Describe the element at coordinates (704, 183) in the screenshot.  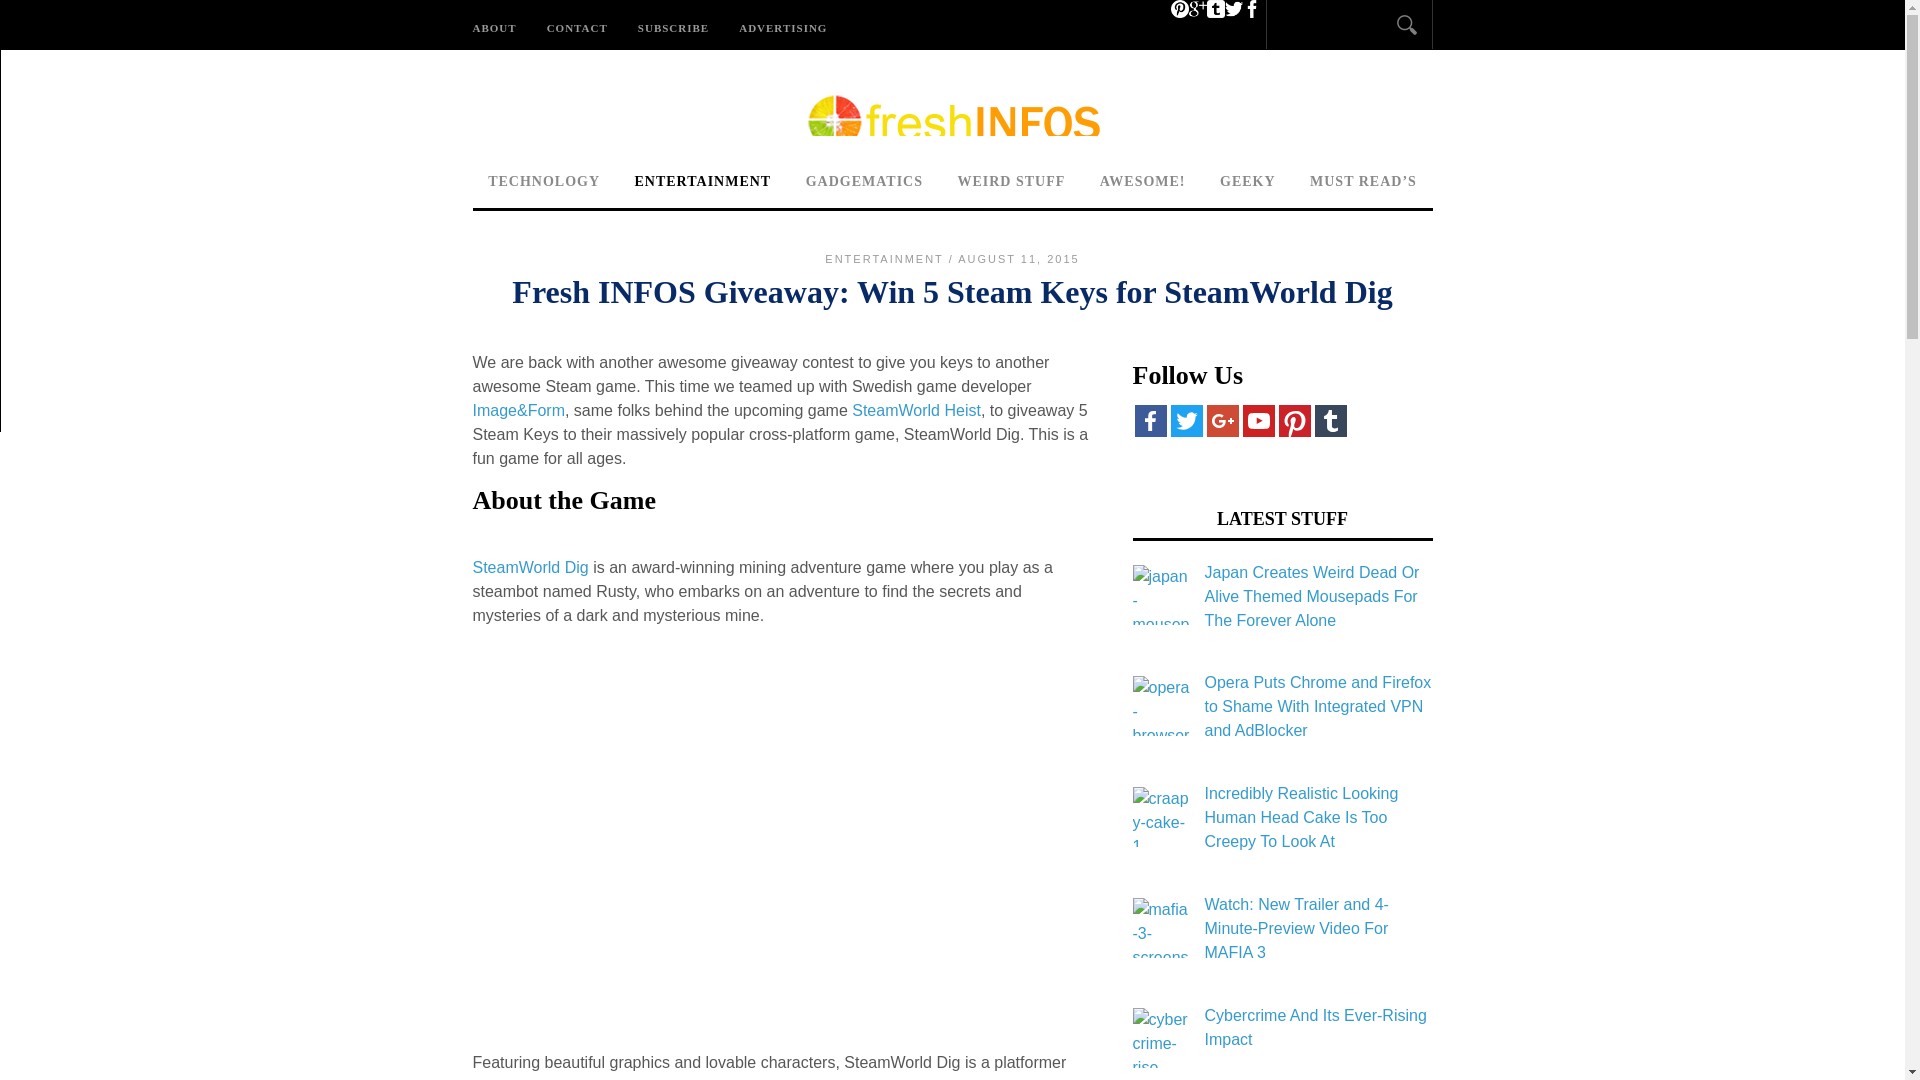
I see `ENTERTAINMENT` at that location.